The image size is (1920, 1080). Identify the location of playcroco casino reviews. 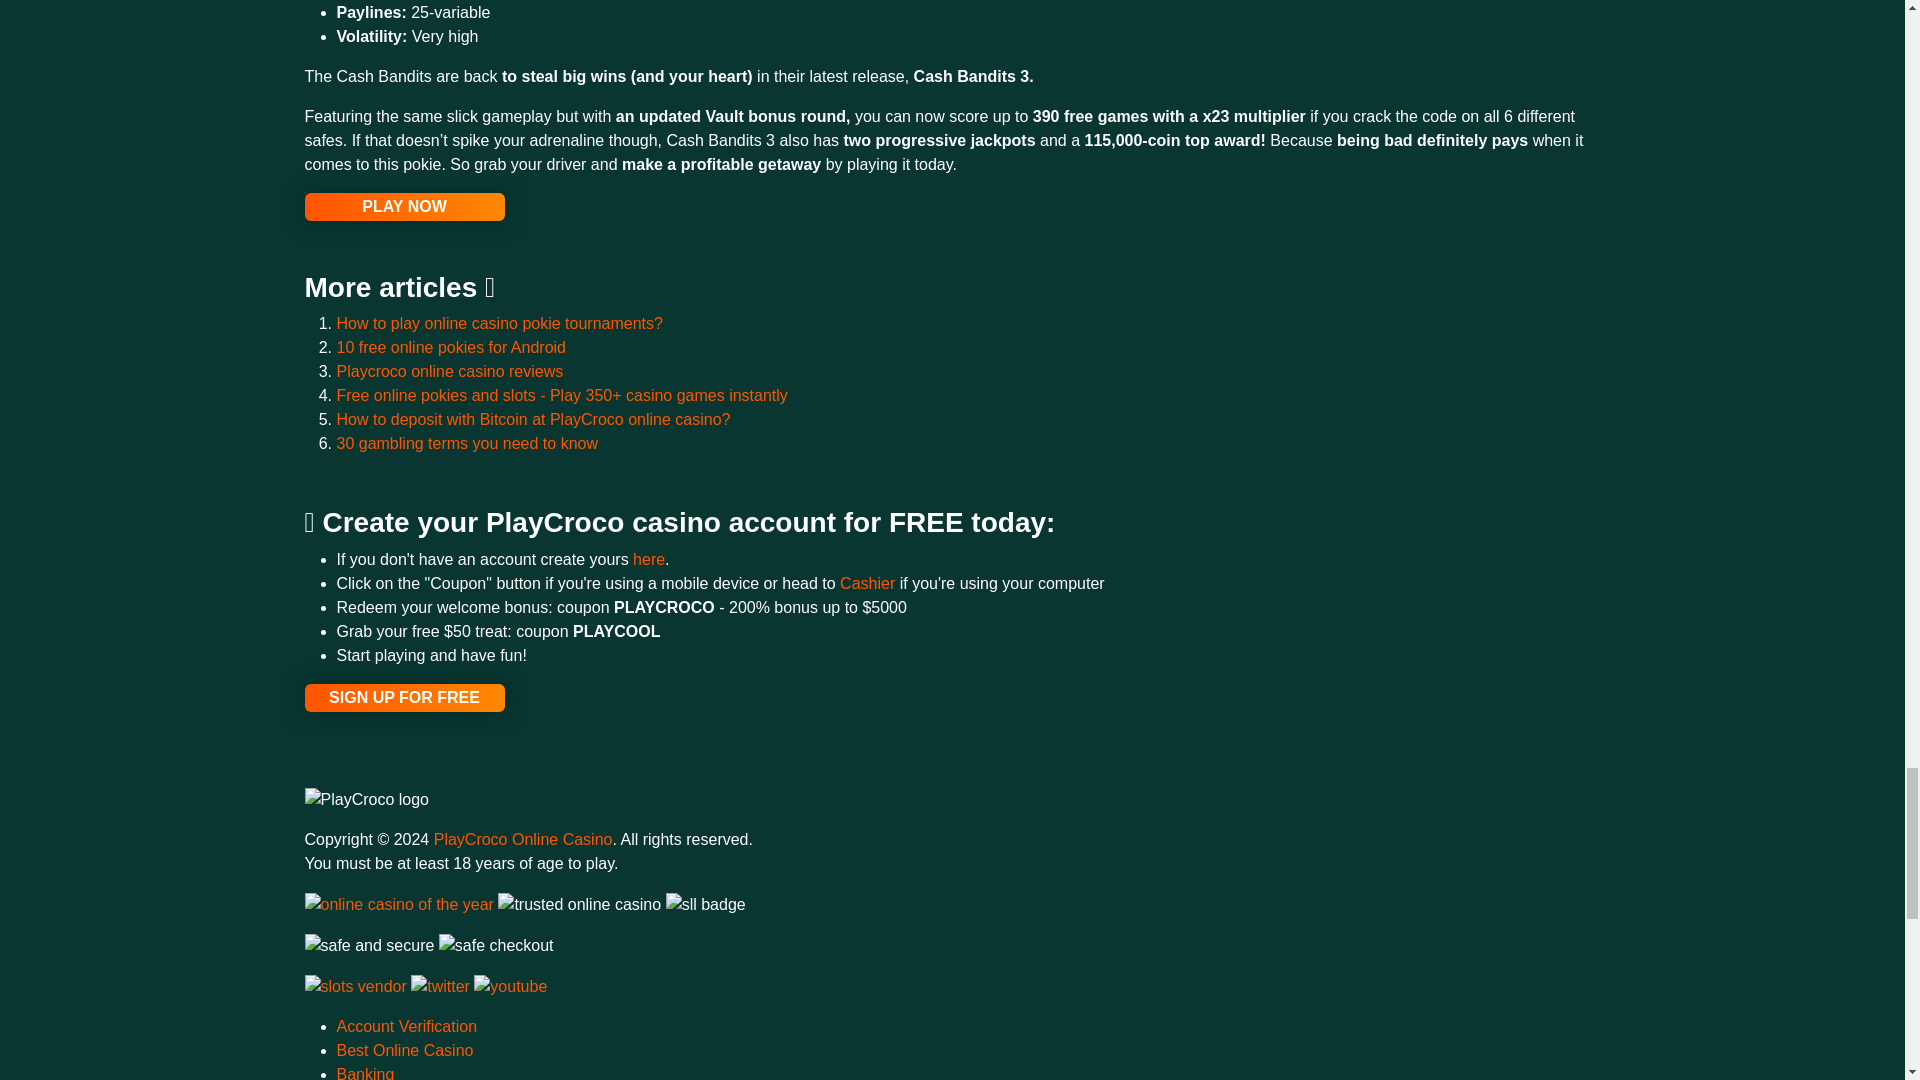
(449, 371).